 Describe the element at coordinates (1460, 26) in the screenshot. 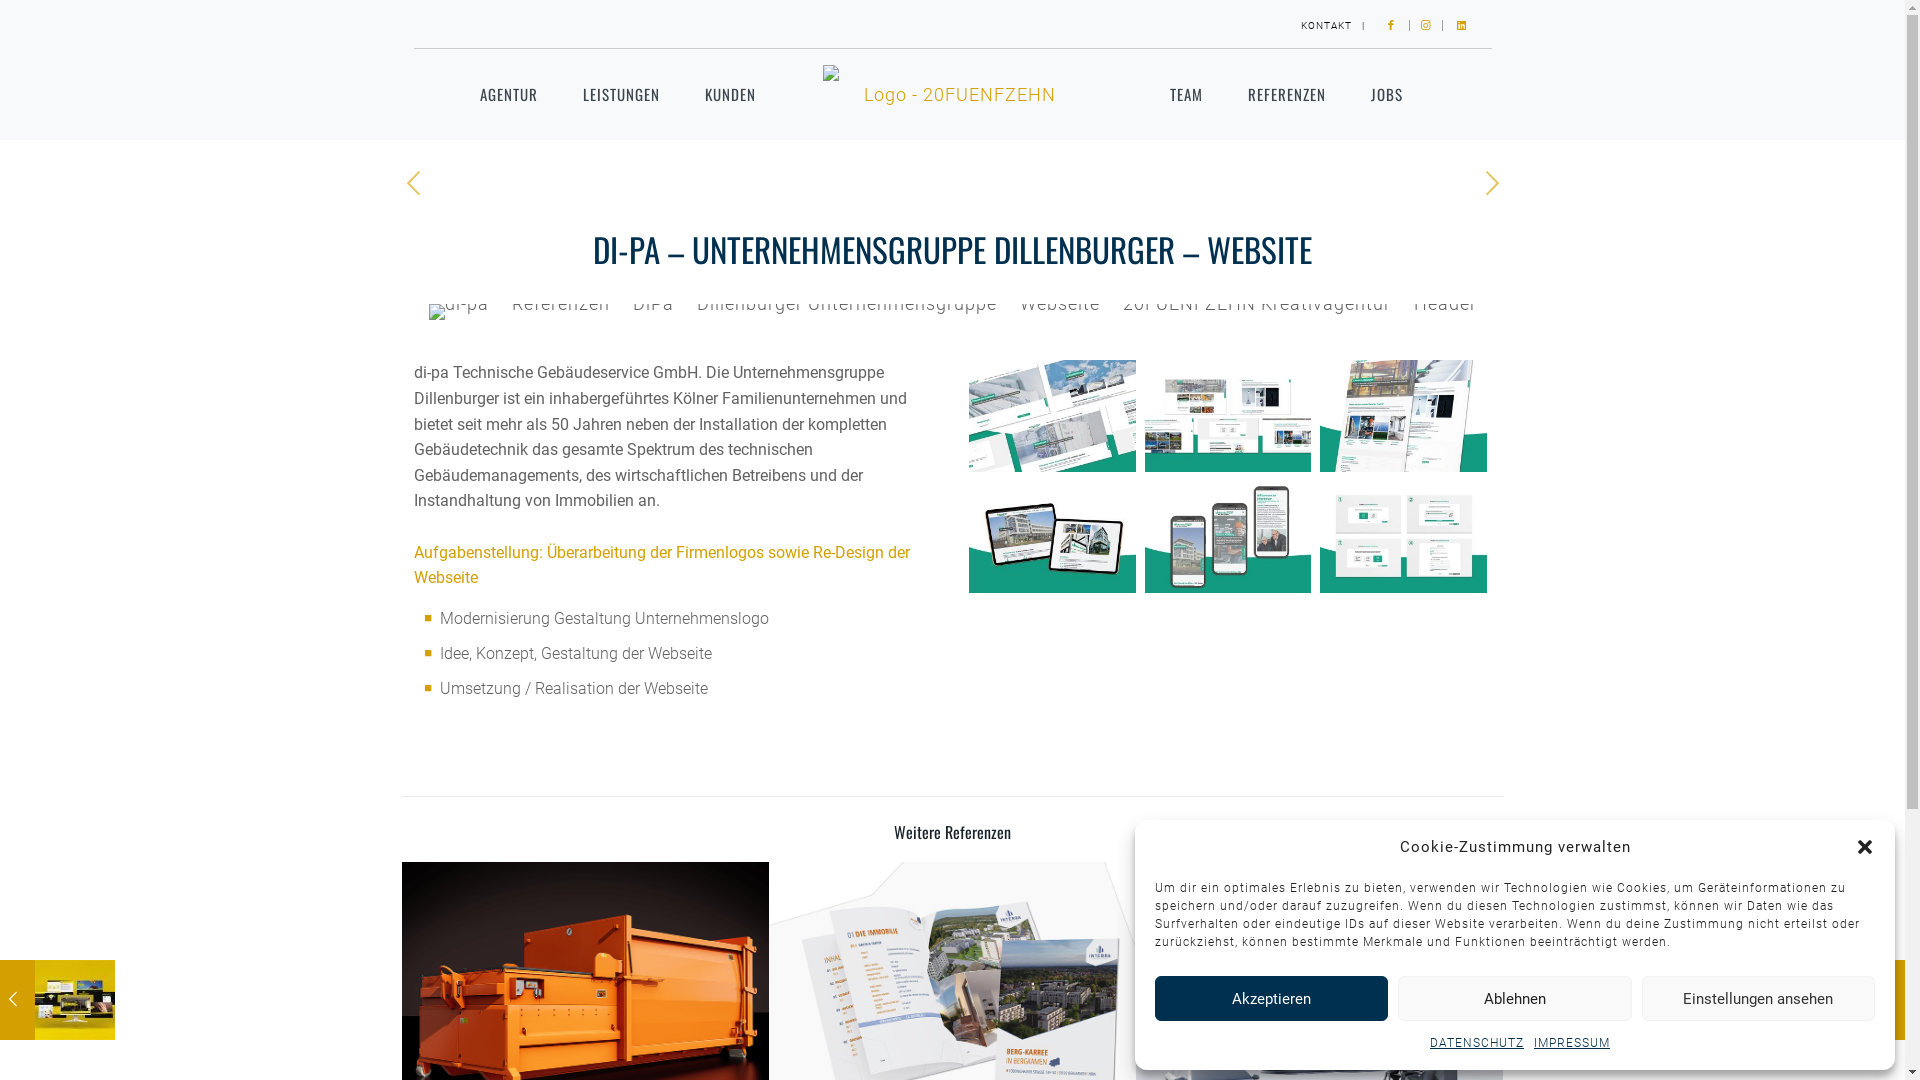

I see ` ` at that location.